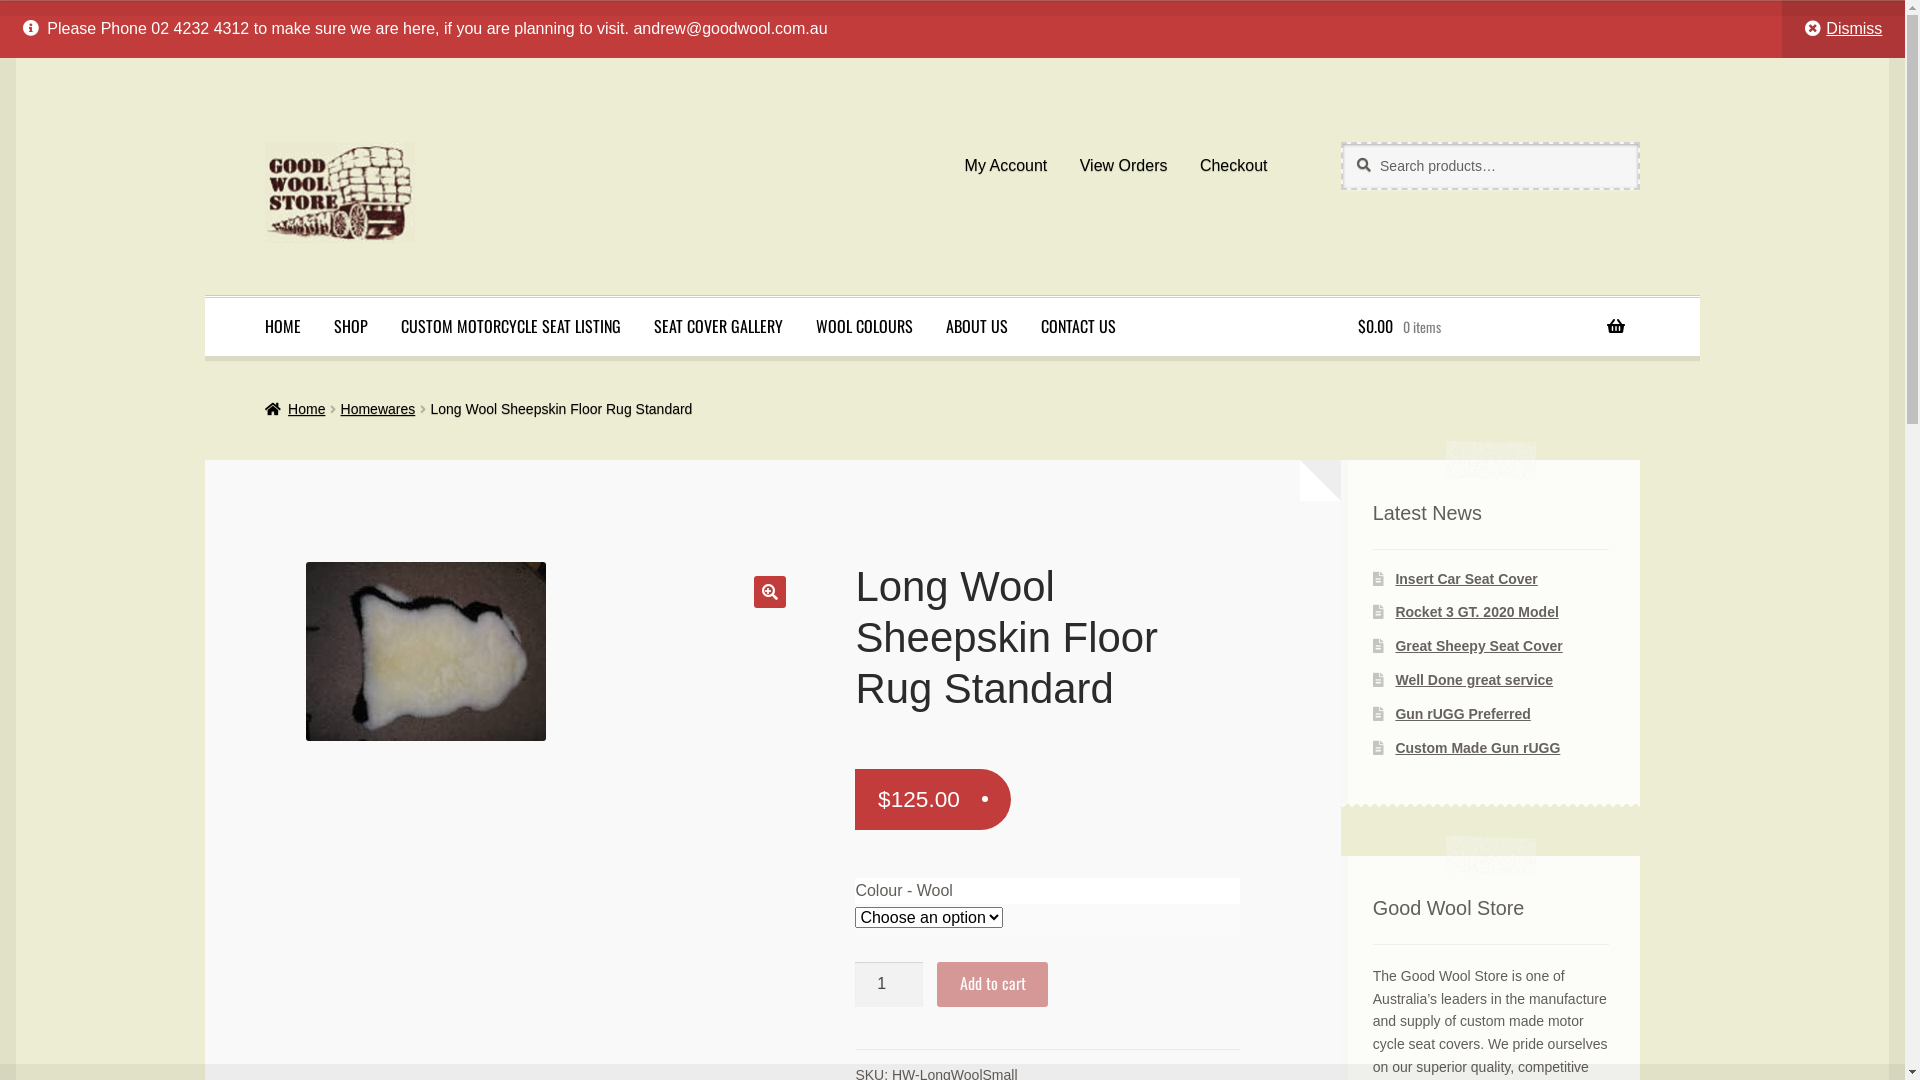 The width and height of the screenshot is (1920, 1080). I want to click on CUSTOM MOTORCYCLE SEAT LISTING, so click(511, 327).